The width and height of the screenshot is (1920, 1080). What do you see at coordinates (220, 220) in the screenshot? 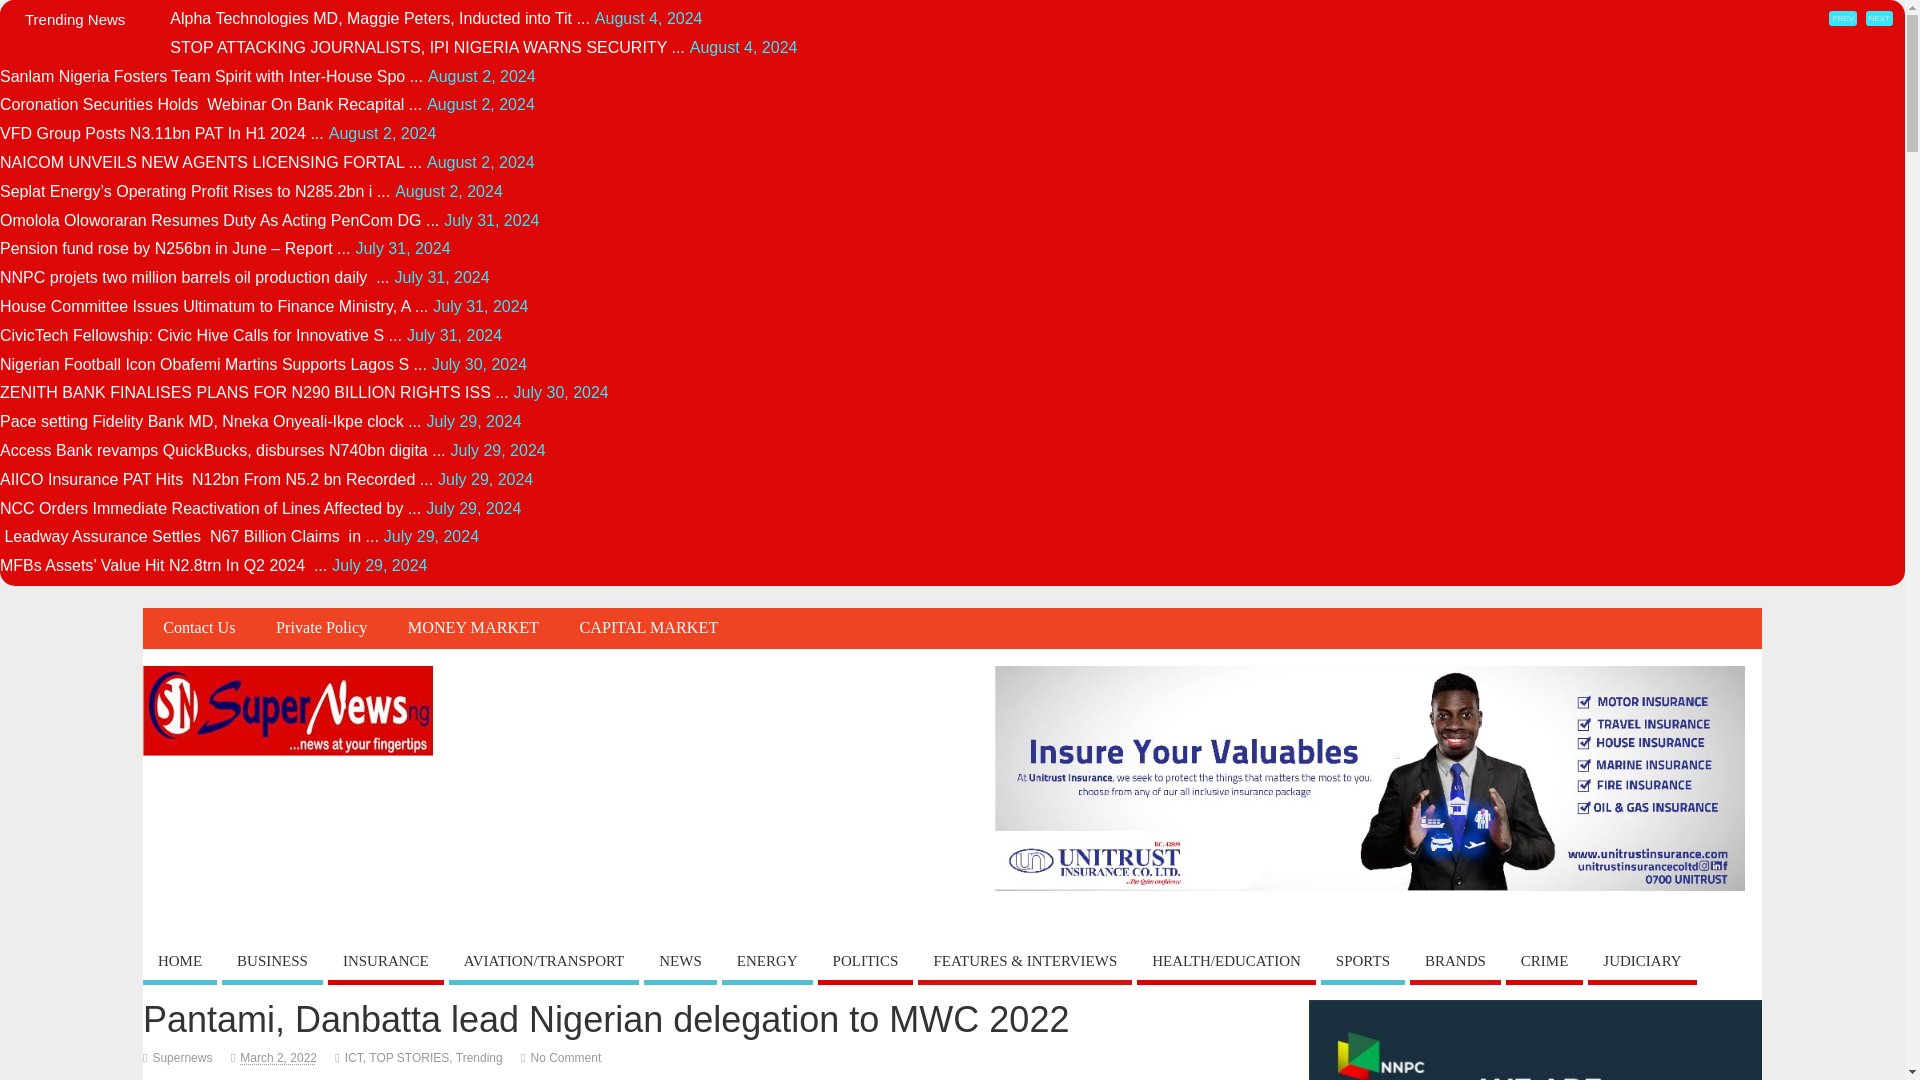
I see `Omolola Oloworaran Resumes Duty As Acting PenCom DG ...` at bounding box center [220, 220].